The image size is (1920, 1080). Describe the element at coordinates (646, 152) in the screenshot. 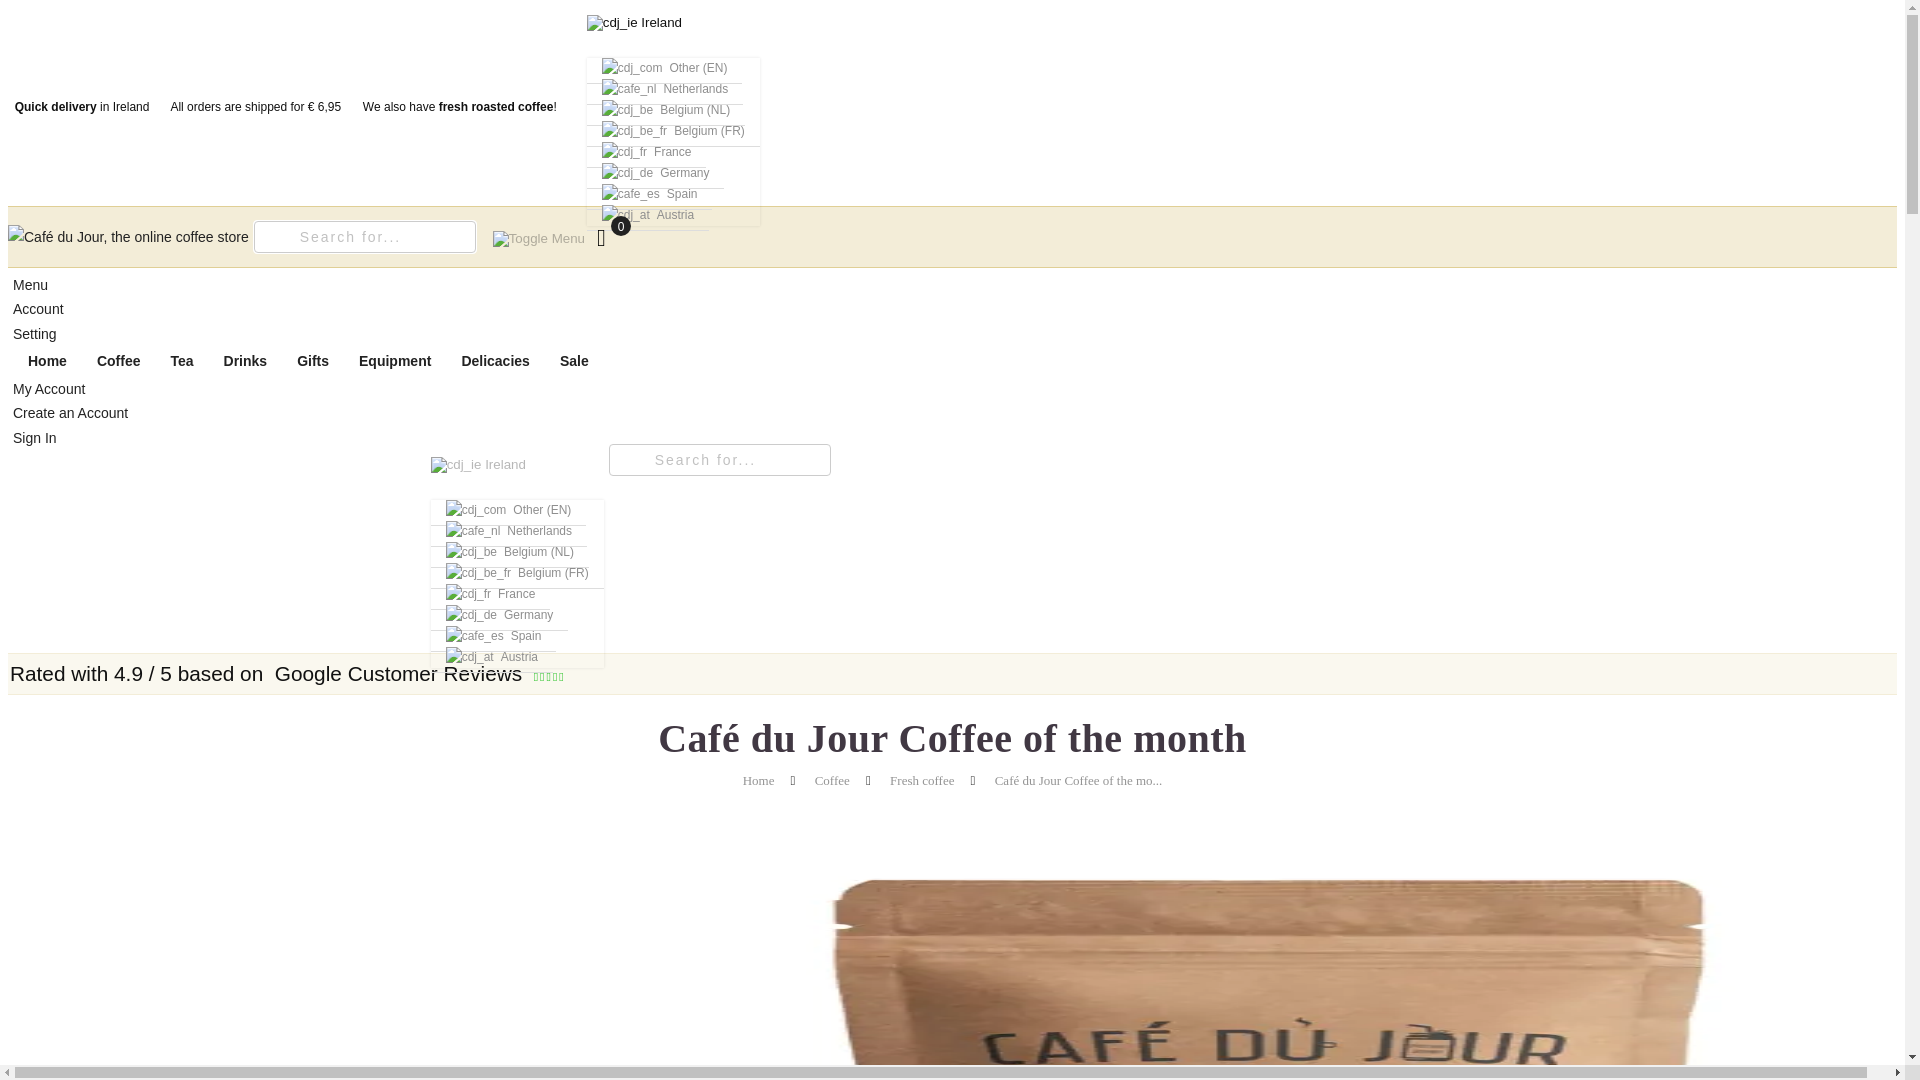

I see `France` at that location.